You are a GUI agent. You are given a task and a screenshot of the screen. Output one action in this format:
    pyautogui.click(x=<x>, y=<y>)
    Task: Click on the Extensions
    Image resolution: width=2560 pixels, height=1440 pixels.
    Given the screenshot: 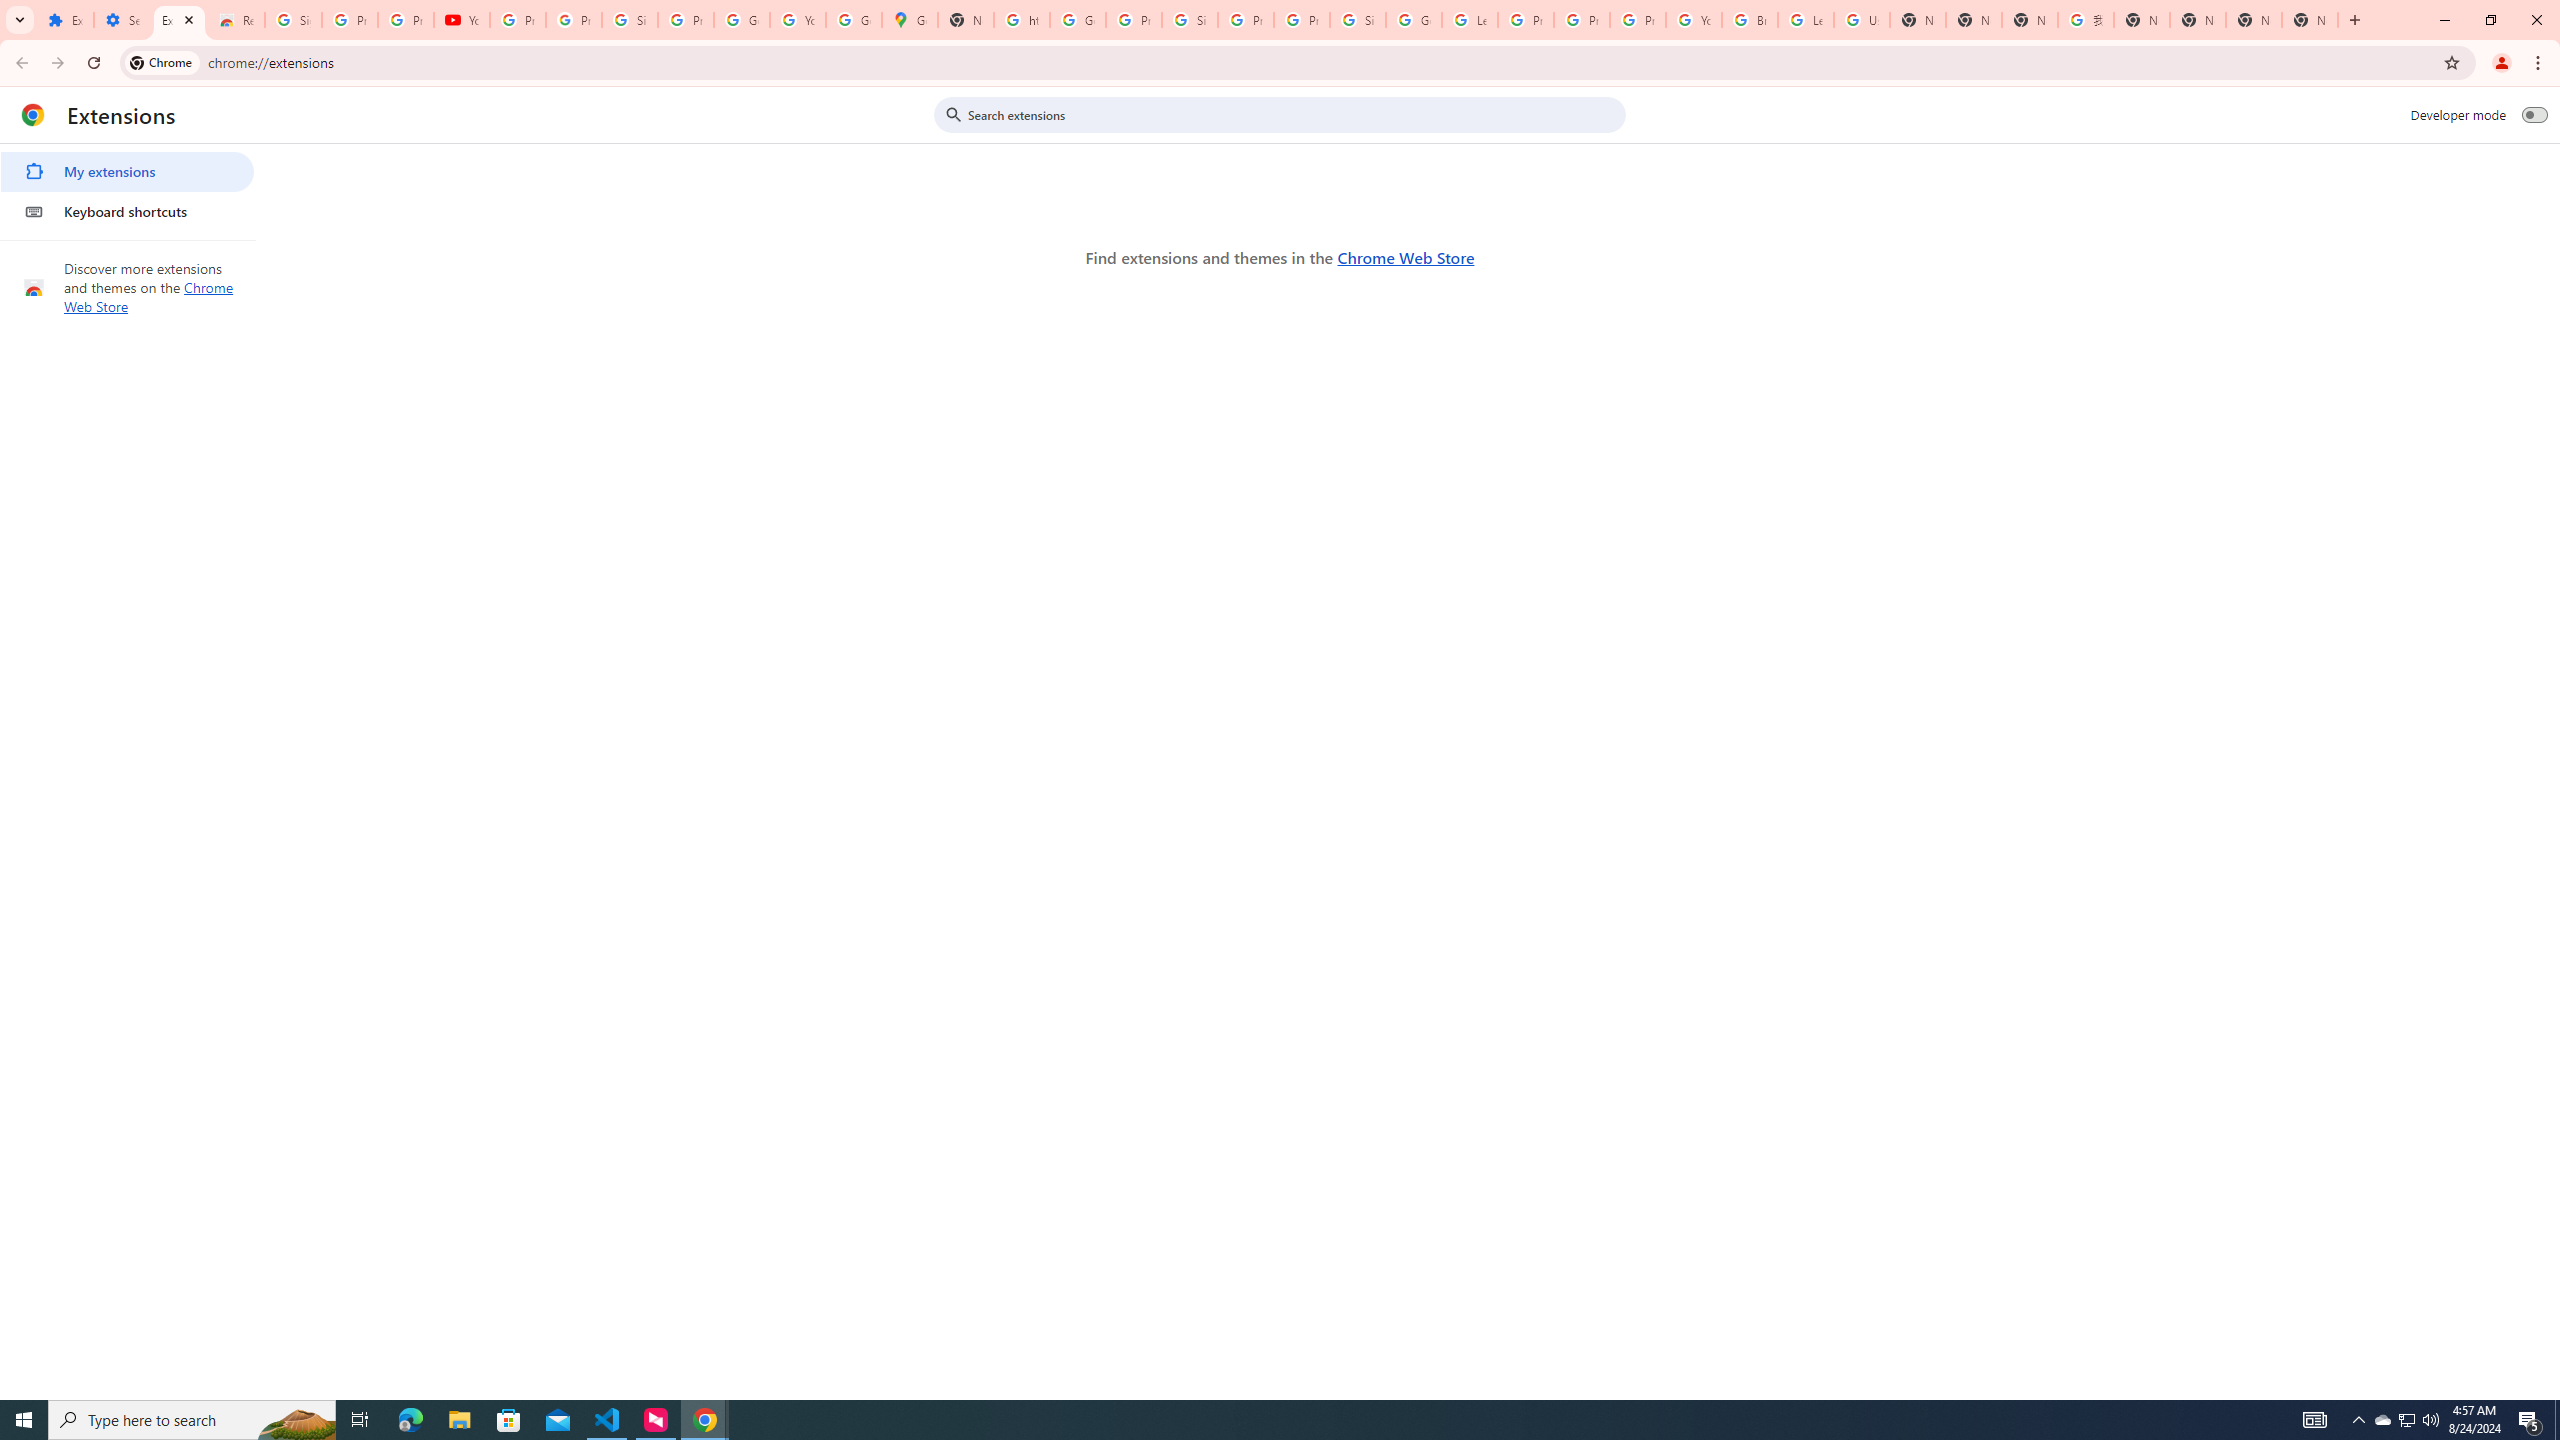 What is the action you would take?
    pyautogui.click(x=178, y=20)
    